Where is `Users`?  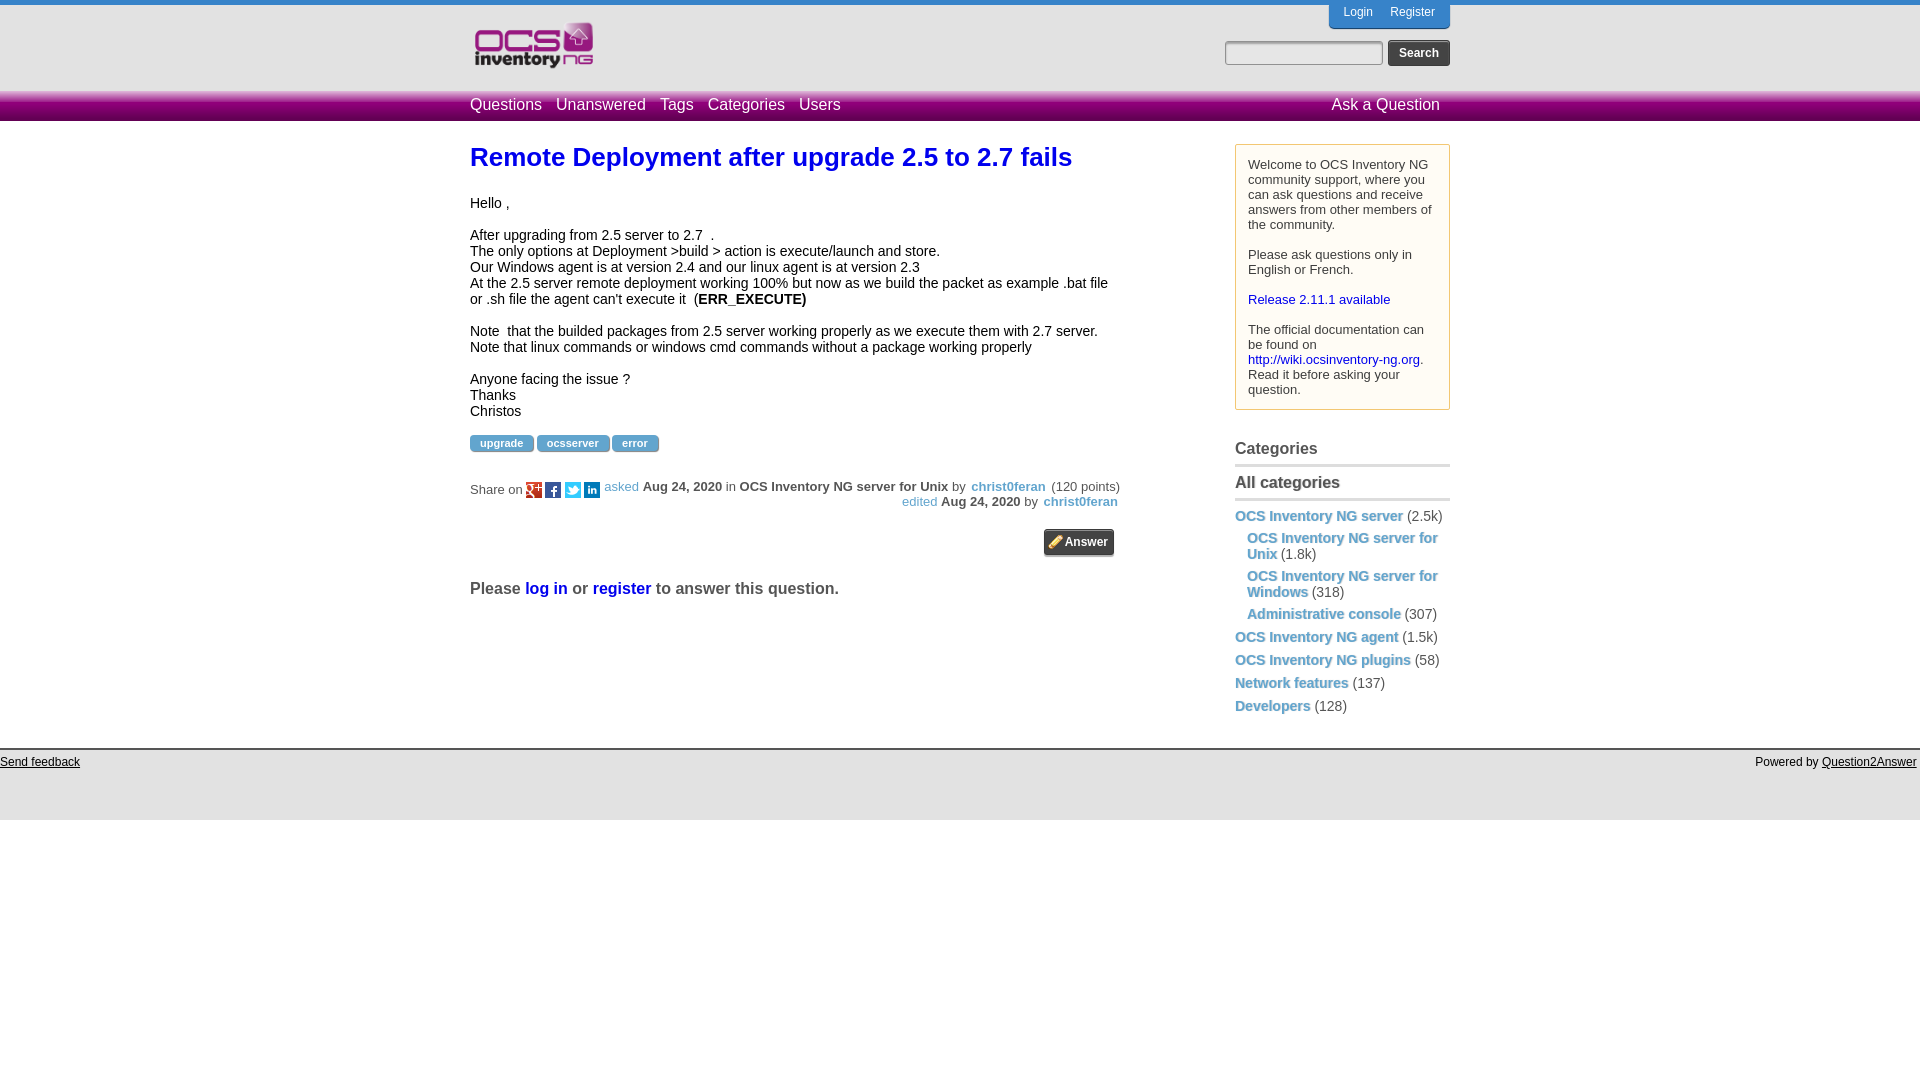
Users is located at coordinates (824, 104).